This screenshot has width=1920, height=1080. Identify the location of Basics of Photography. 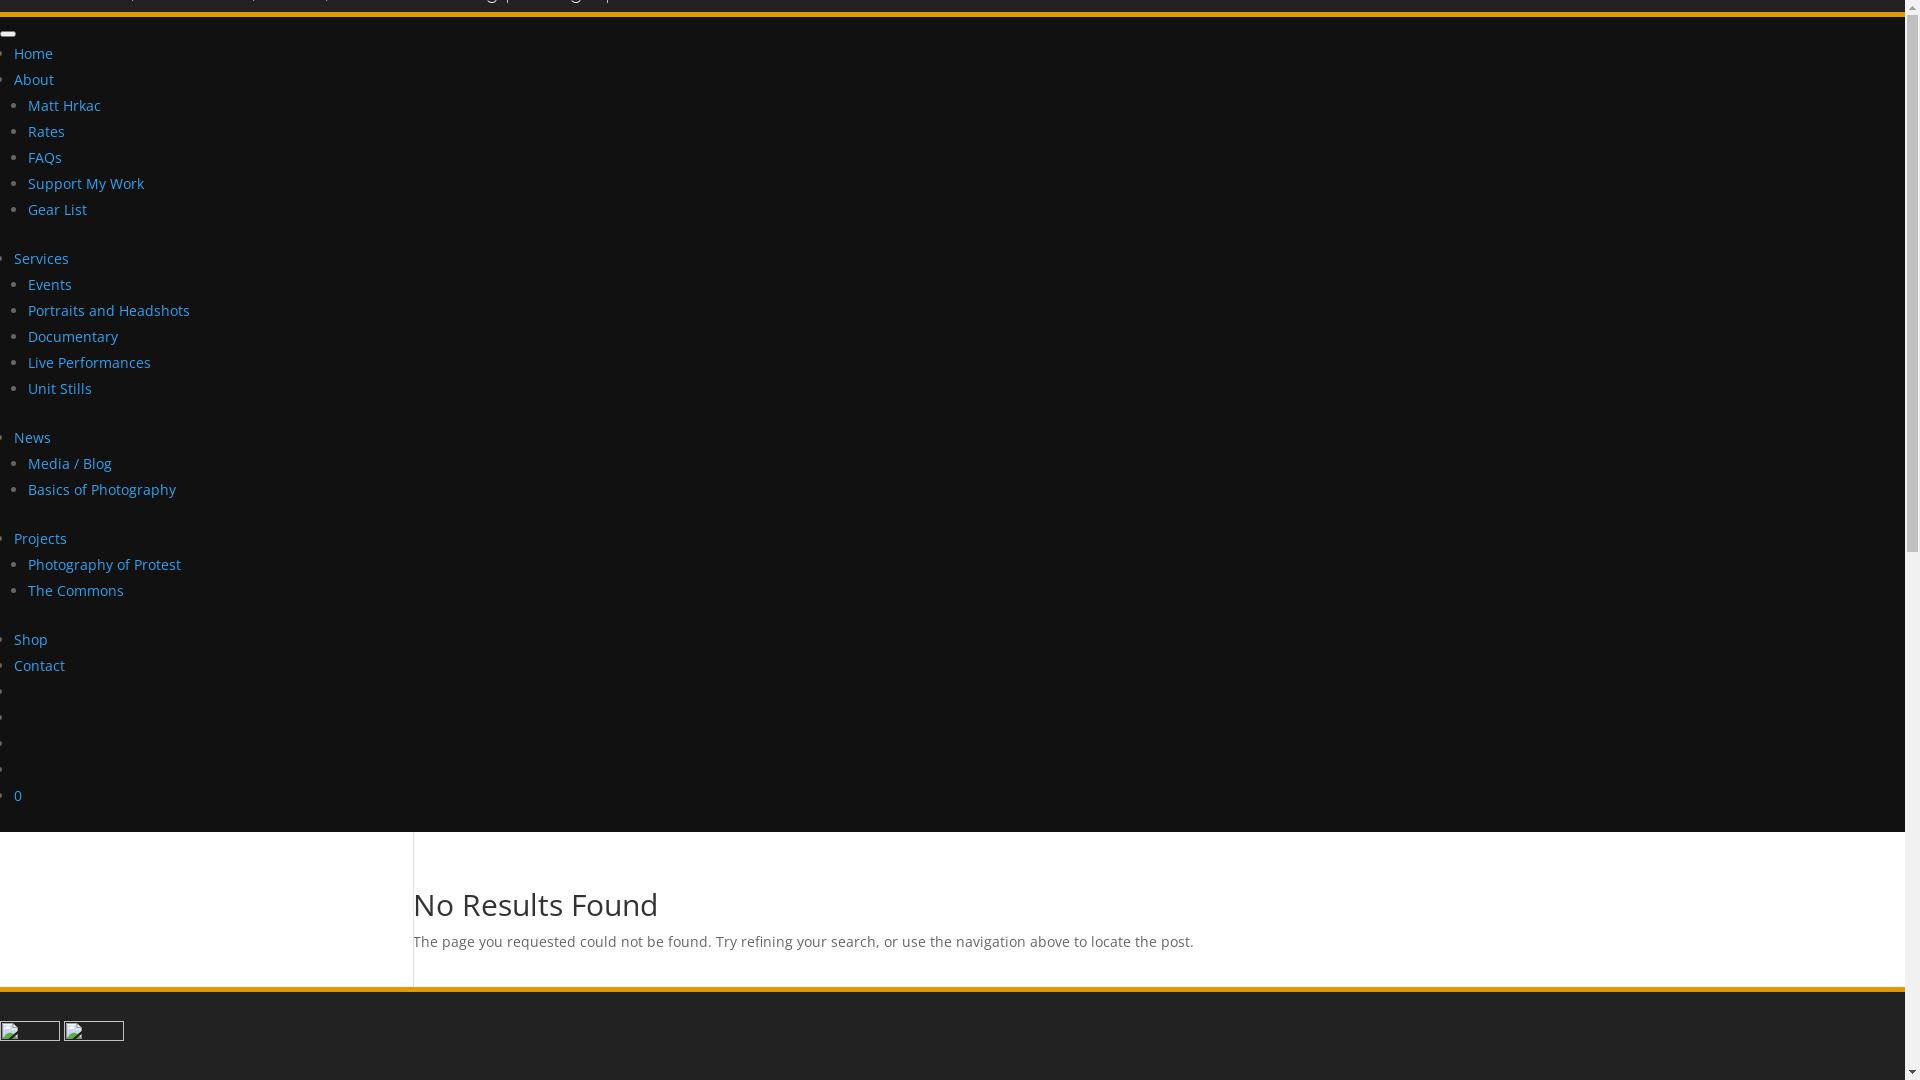
(102, 490).